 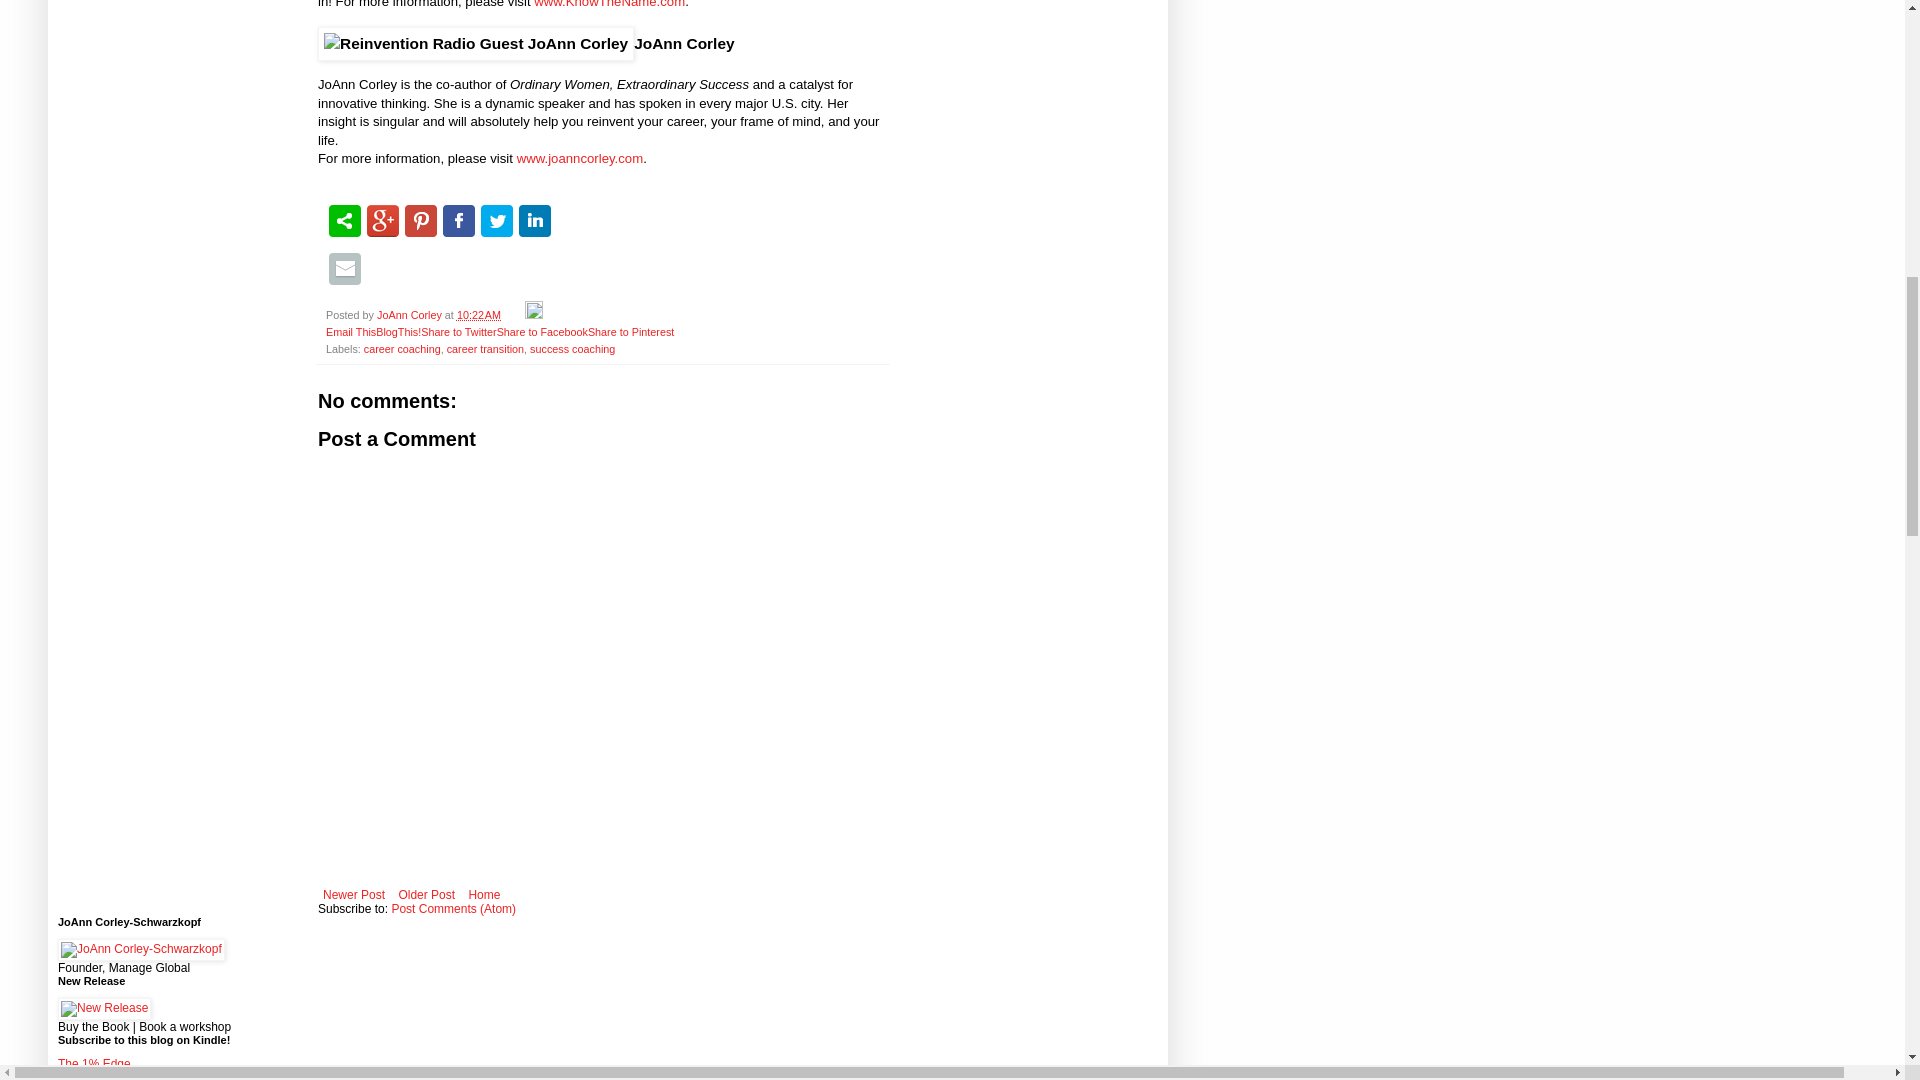 I want to click on JoAnn Corley, so click(x=410, y=314).